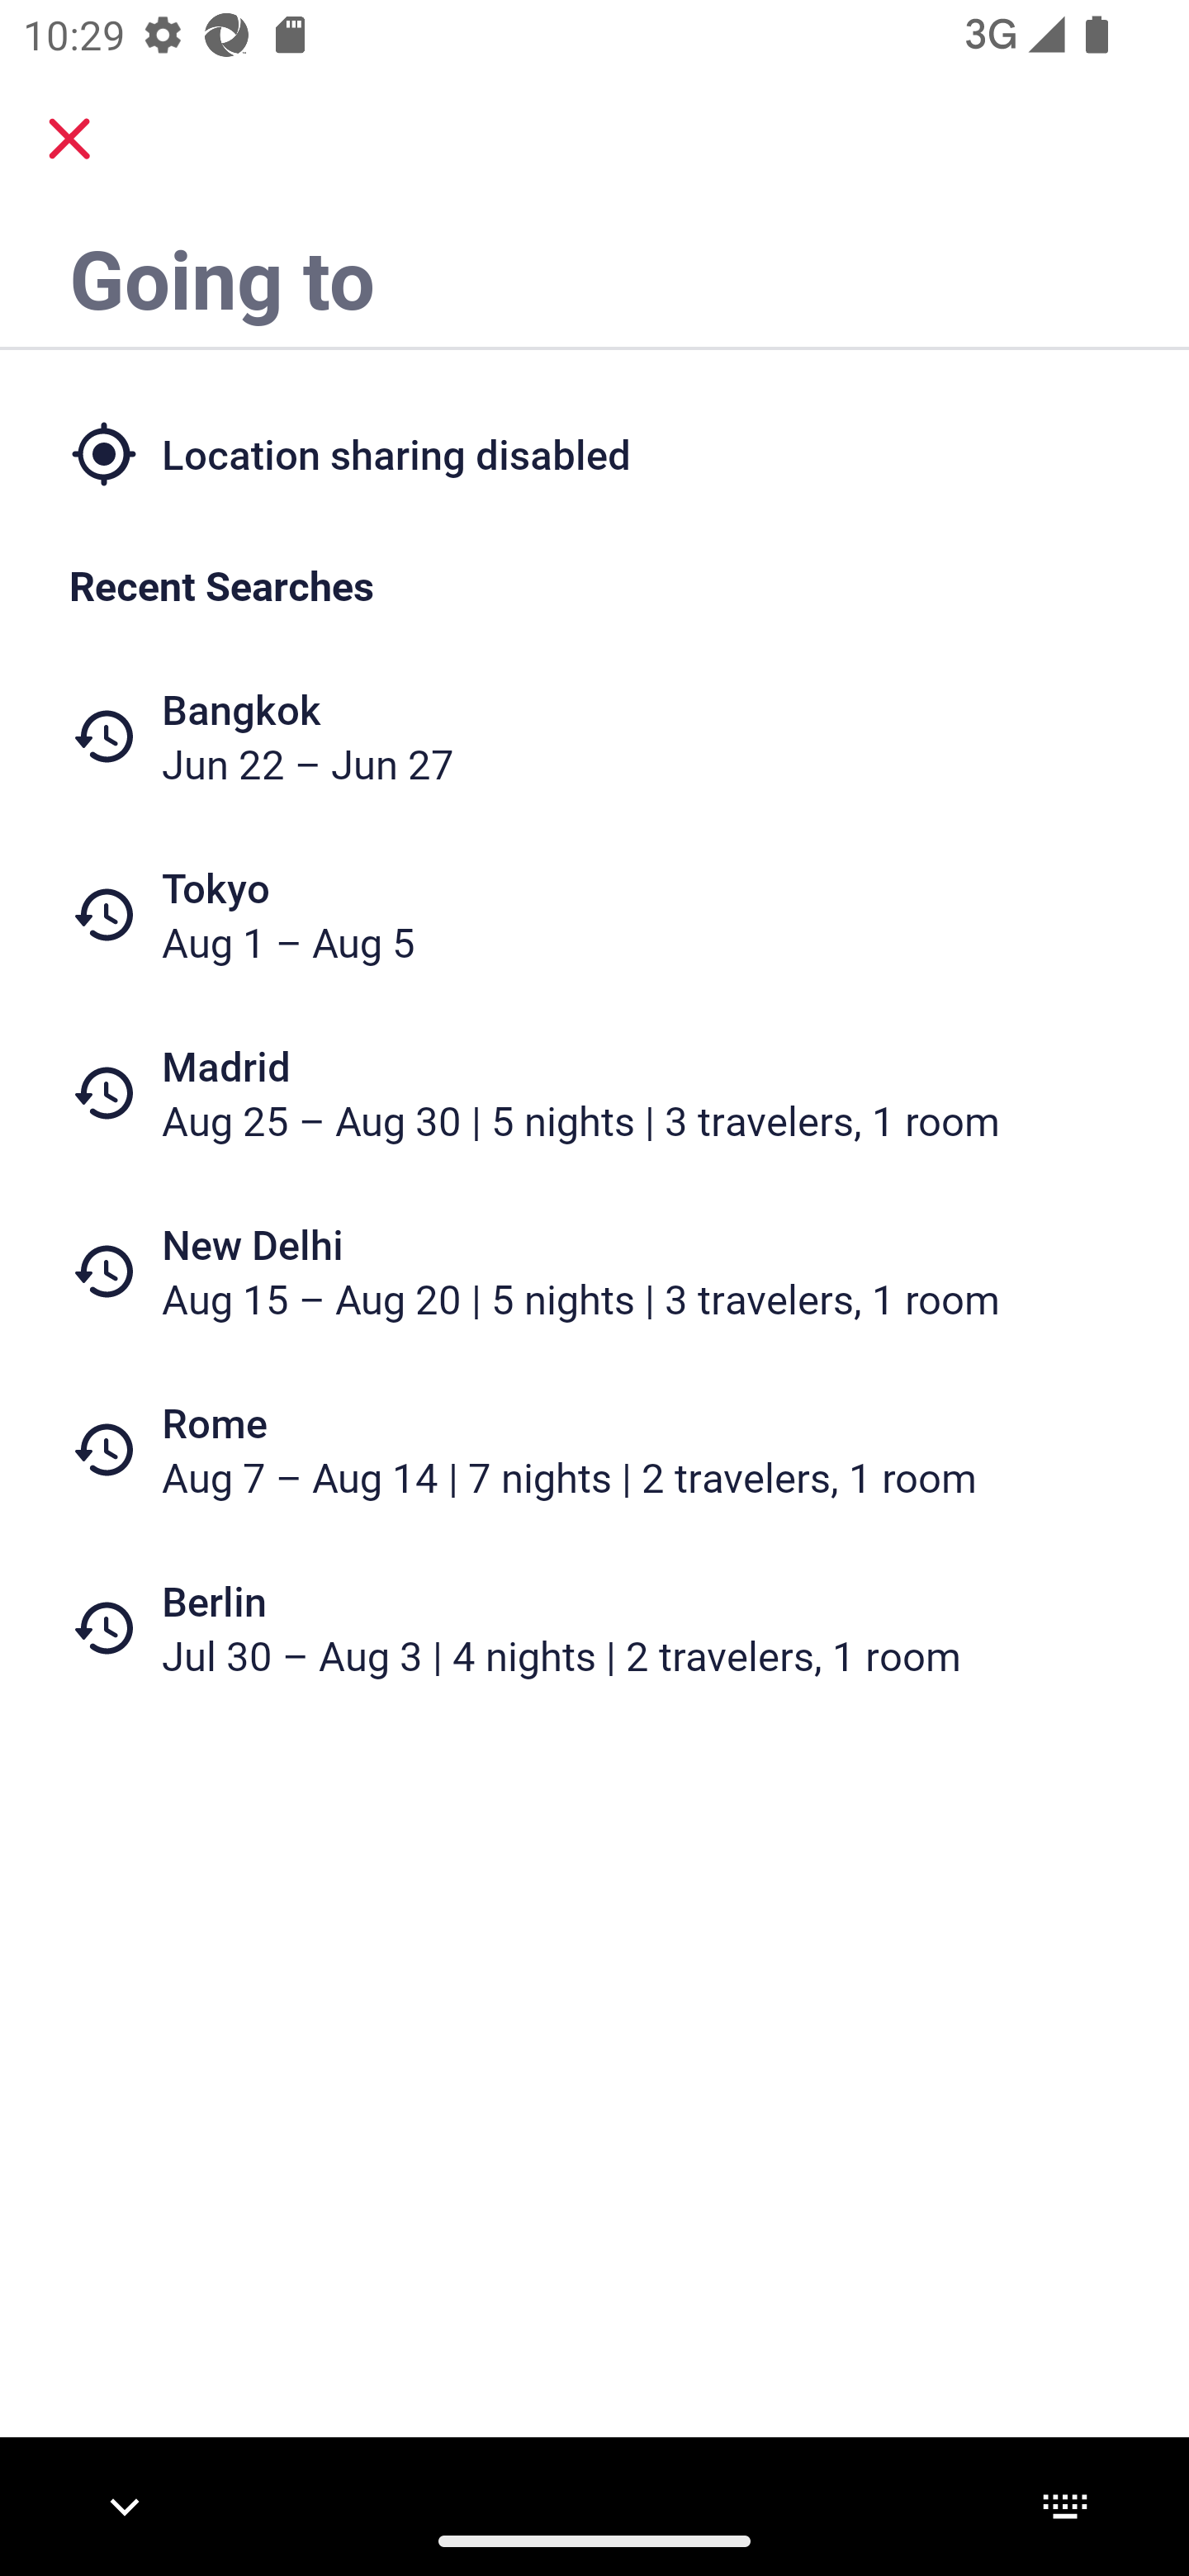 The height and width of the screenshot is (2576, 1189). I want to click on Bangkok Jun 22 – Jun 27, so click(594, 736).